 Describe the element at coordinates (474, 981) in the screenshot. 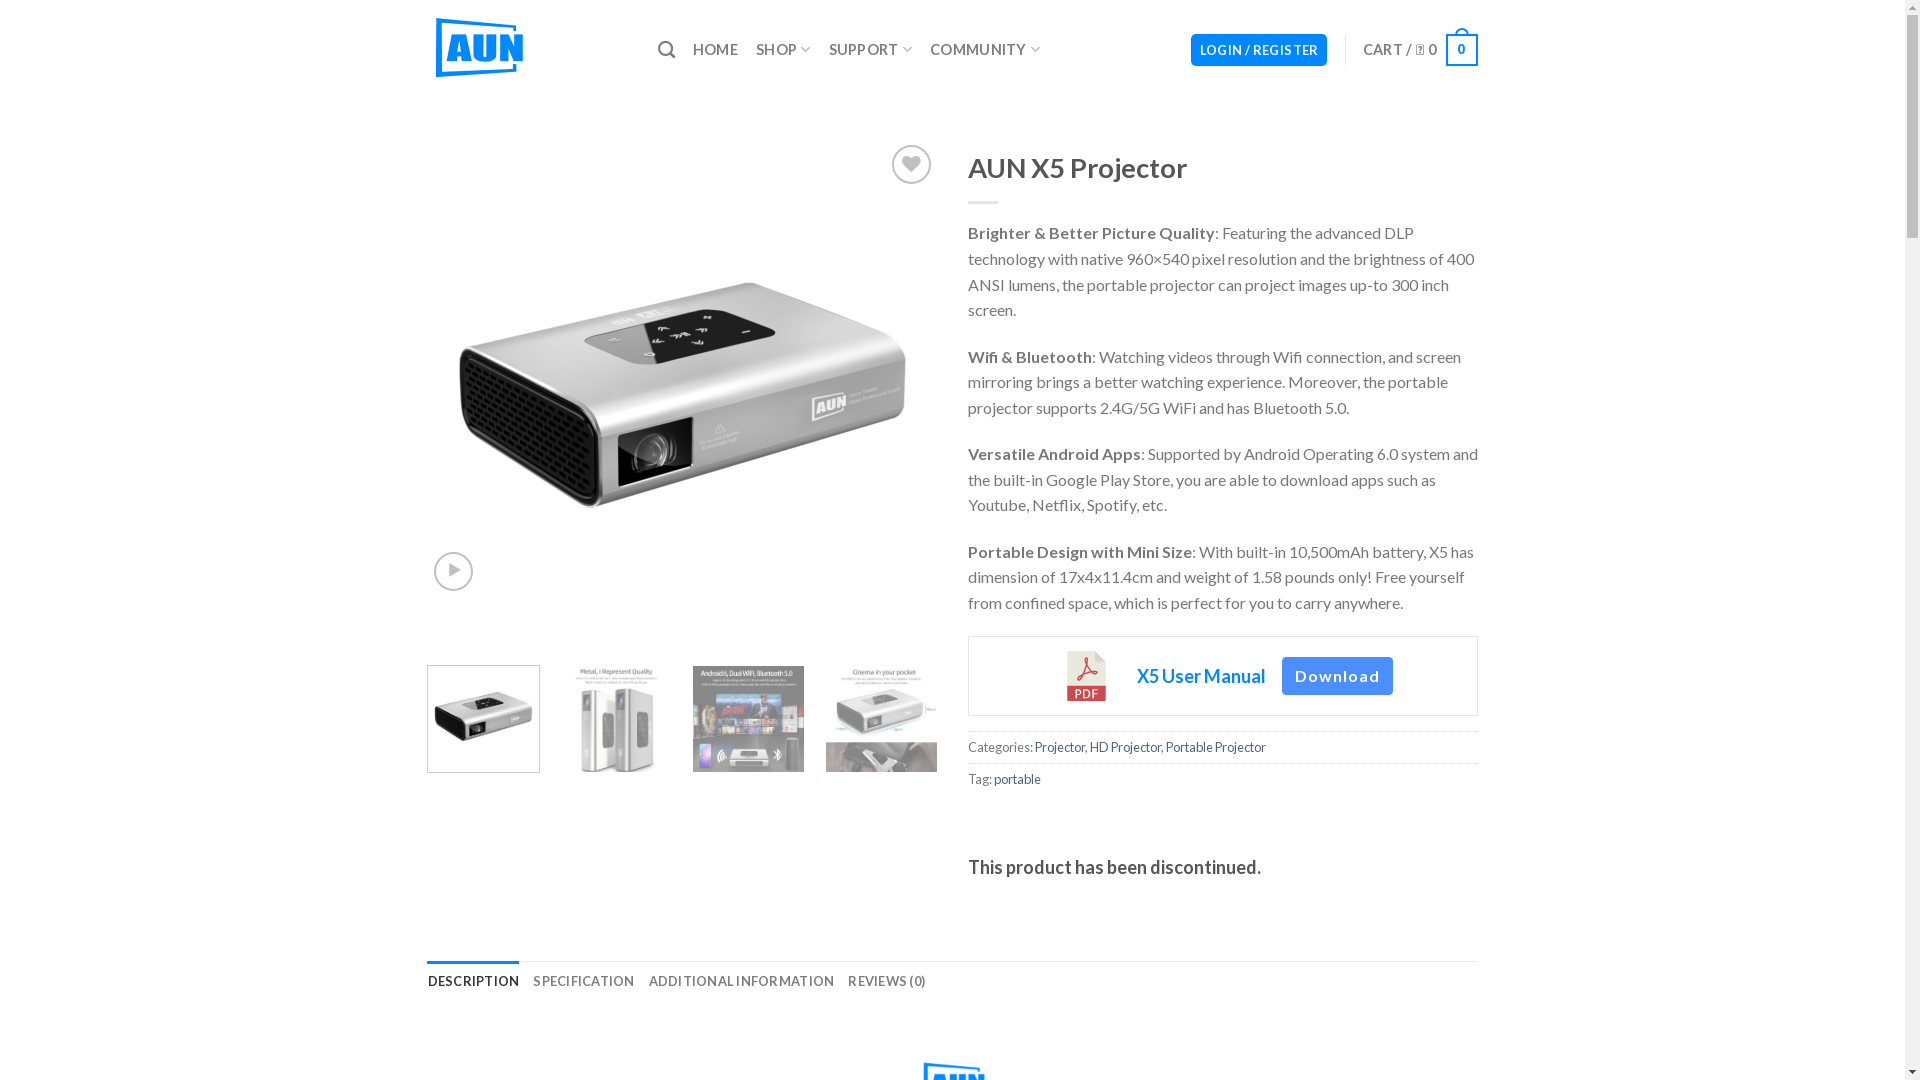

I see `DESCRIPTION` at that location.